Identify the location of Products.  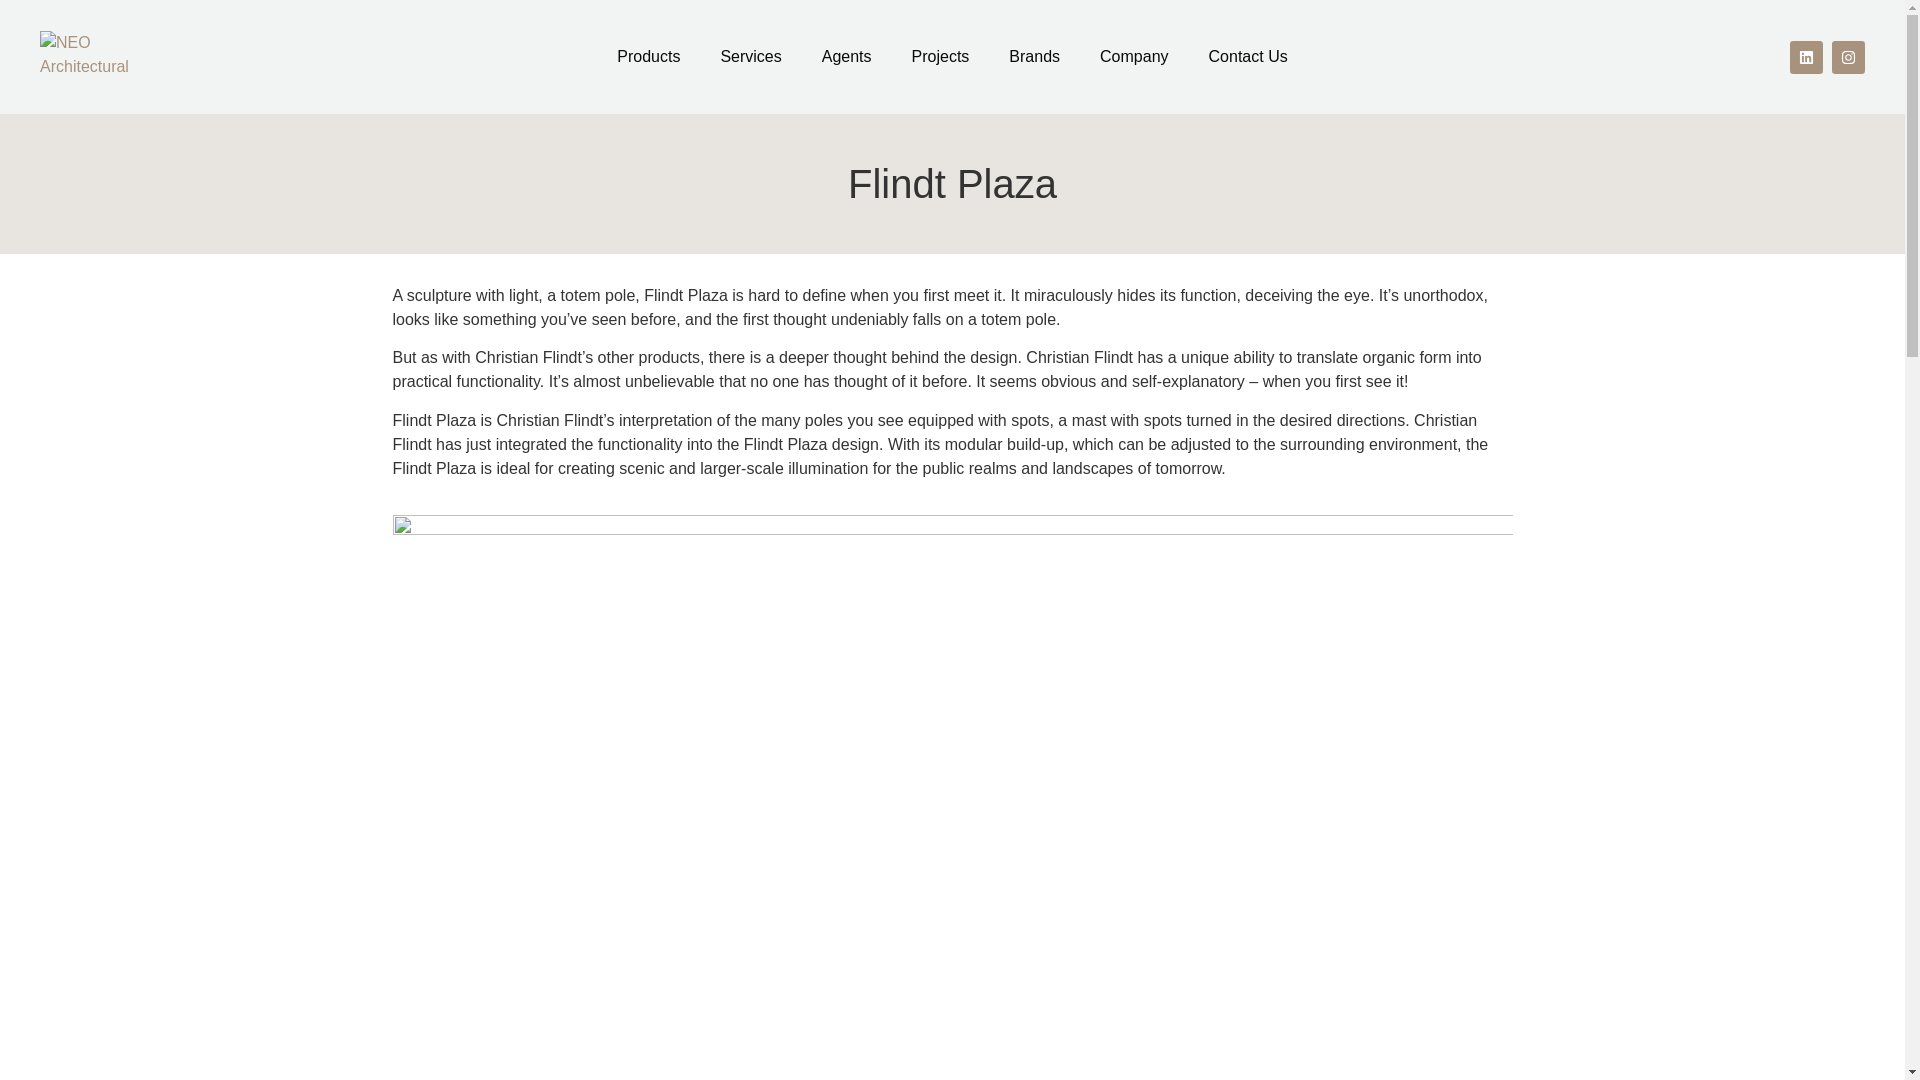
(648, 56).